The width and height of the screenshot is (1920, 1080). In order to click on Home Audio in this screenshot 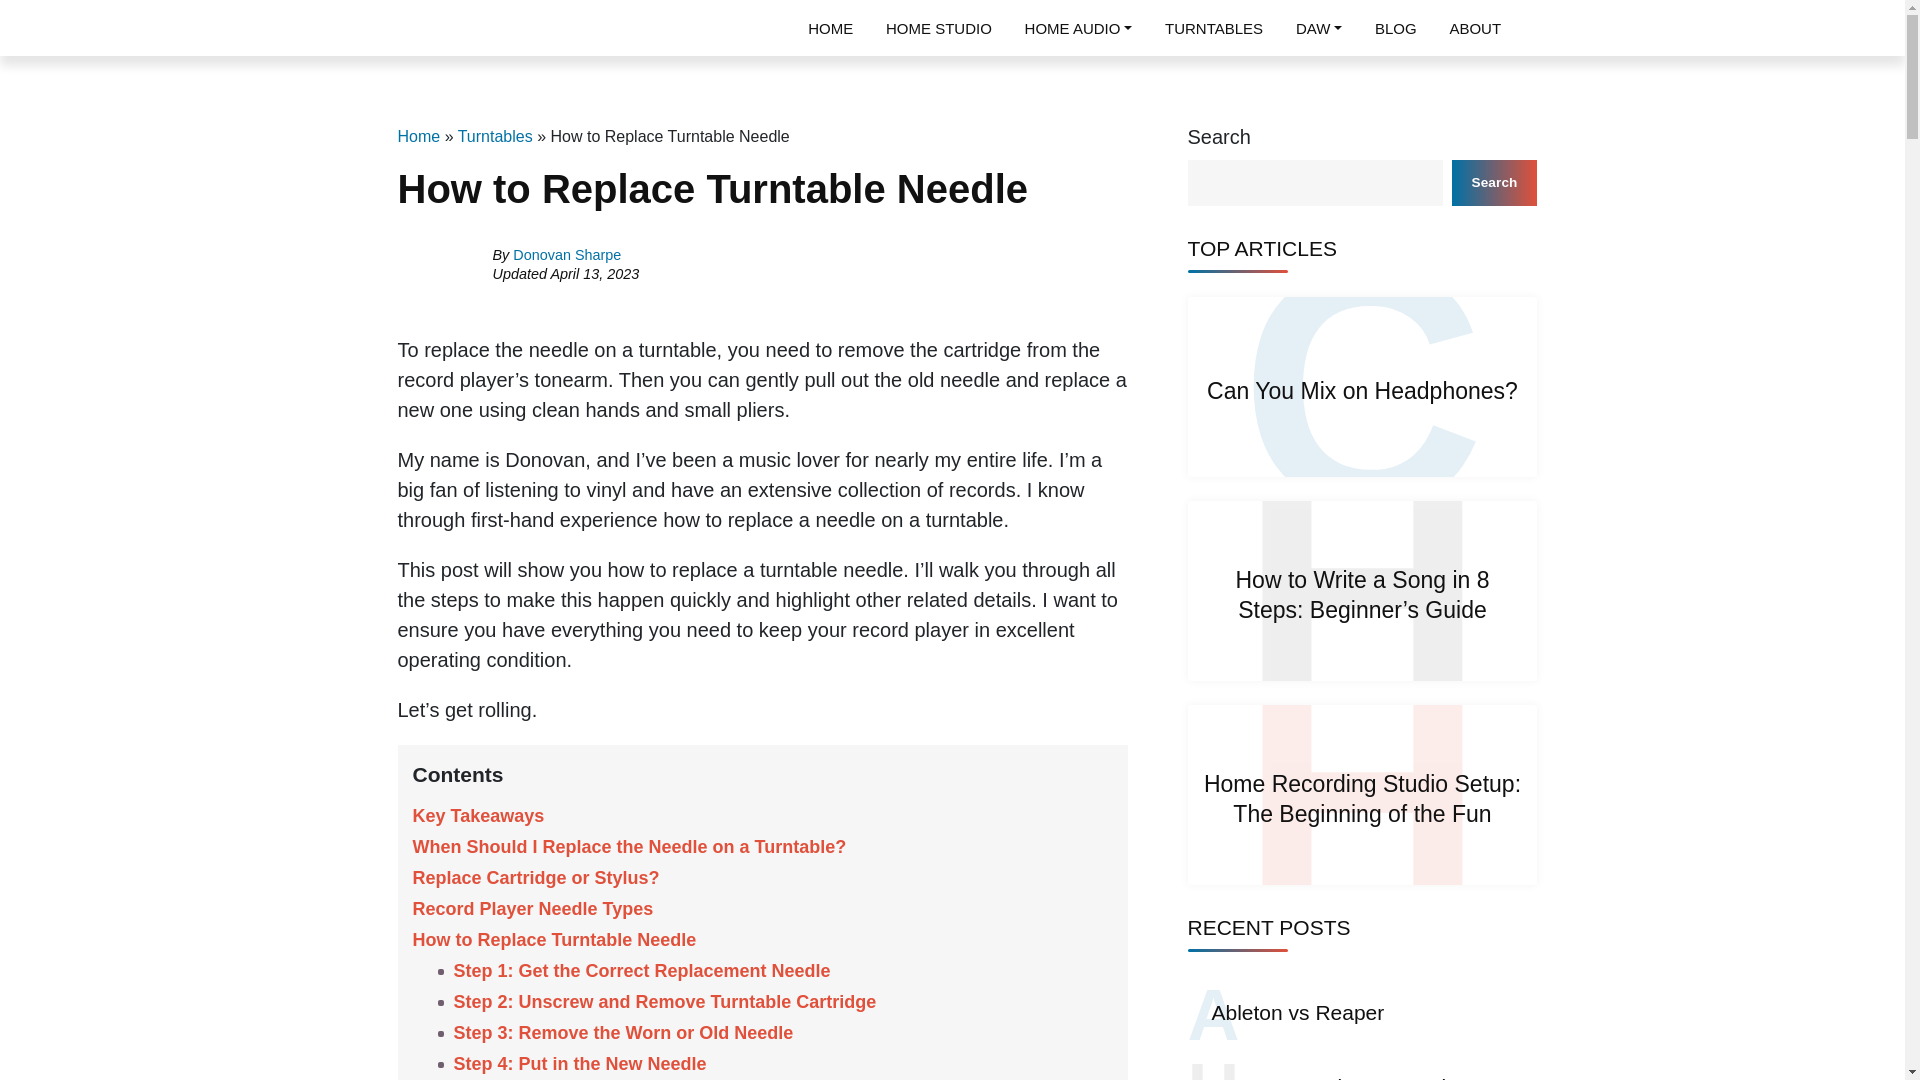, I will do `click(1078, 28)`.